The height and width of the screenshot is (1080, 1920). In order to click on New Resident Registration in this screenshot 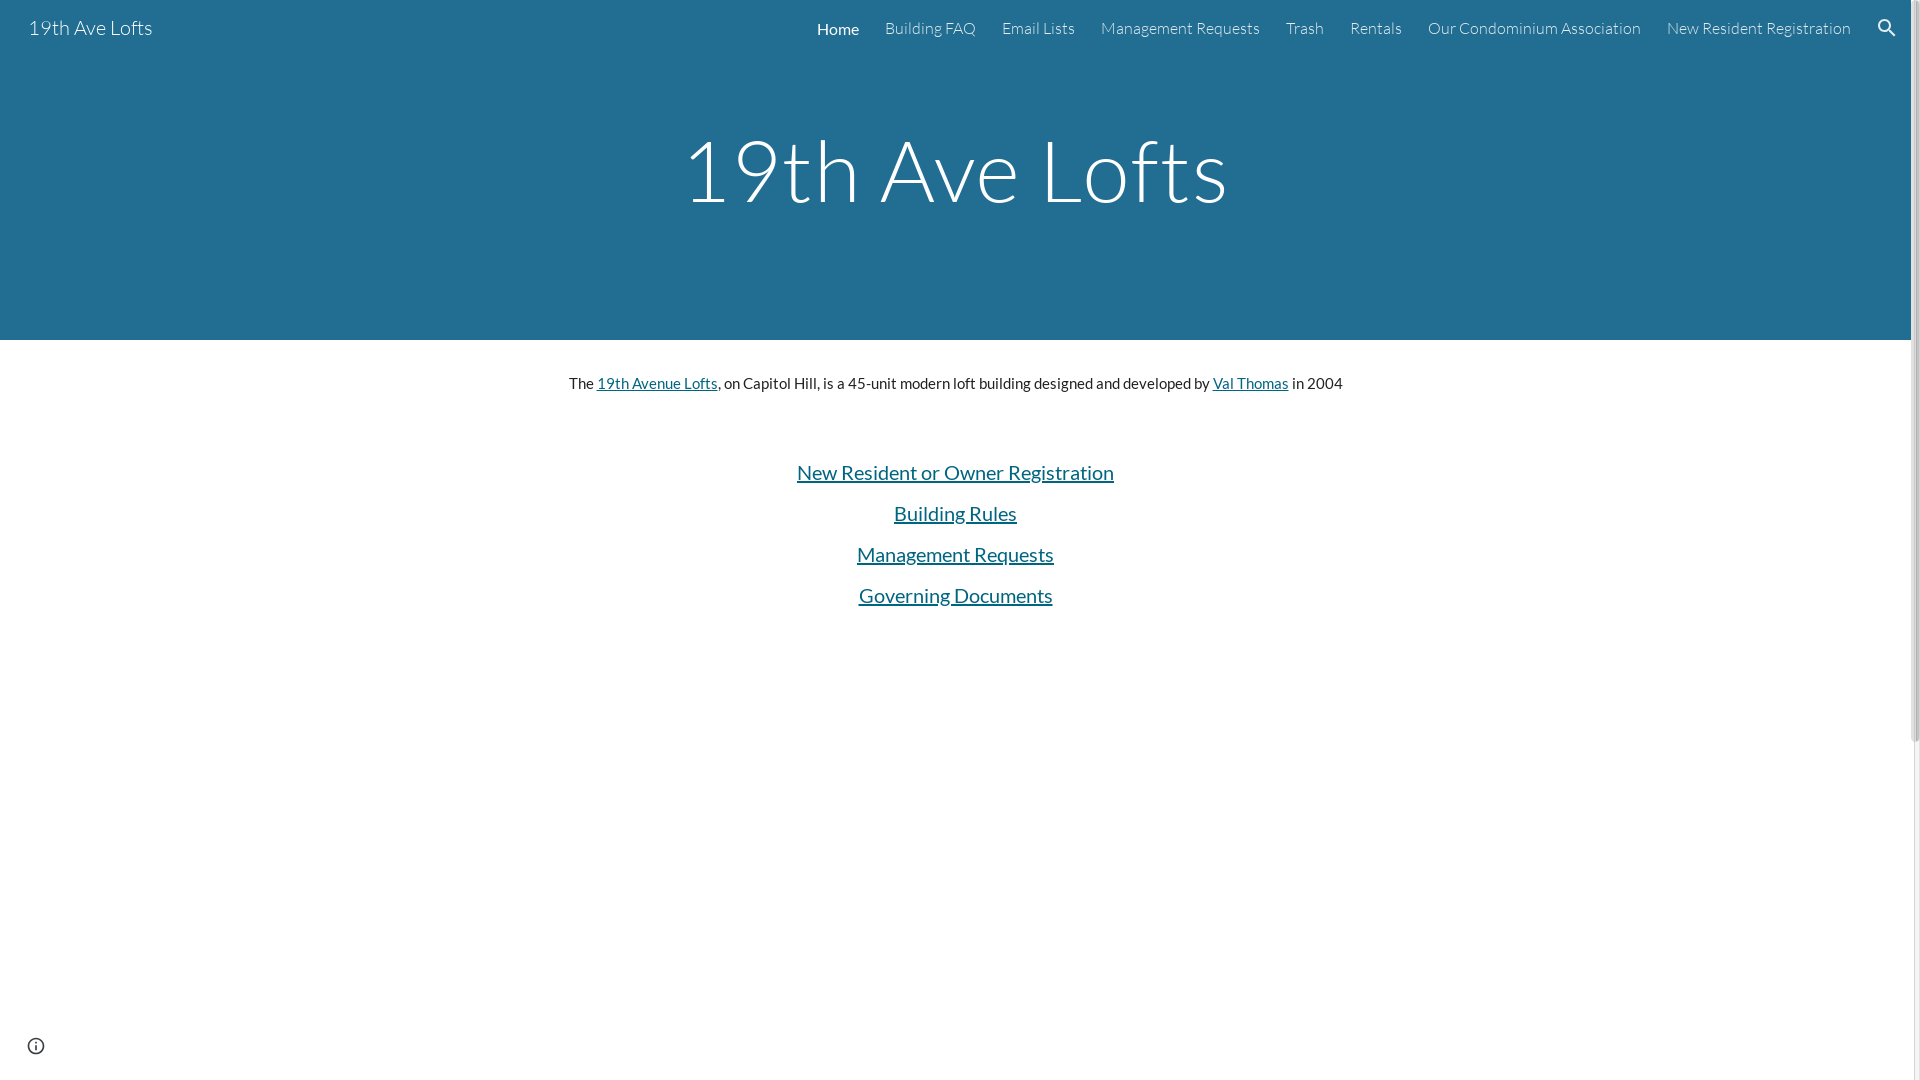, I will do `click(1759, 28)`.